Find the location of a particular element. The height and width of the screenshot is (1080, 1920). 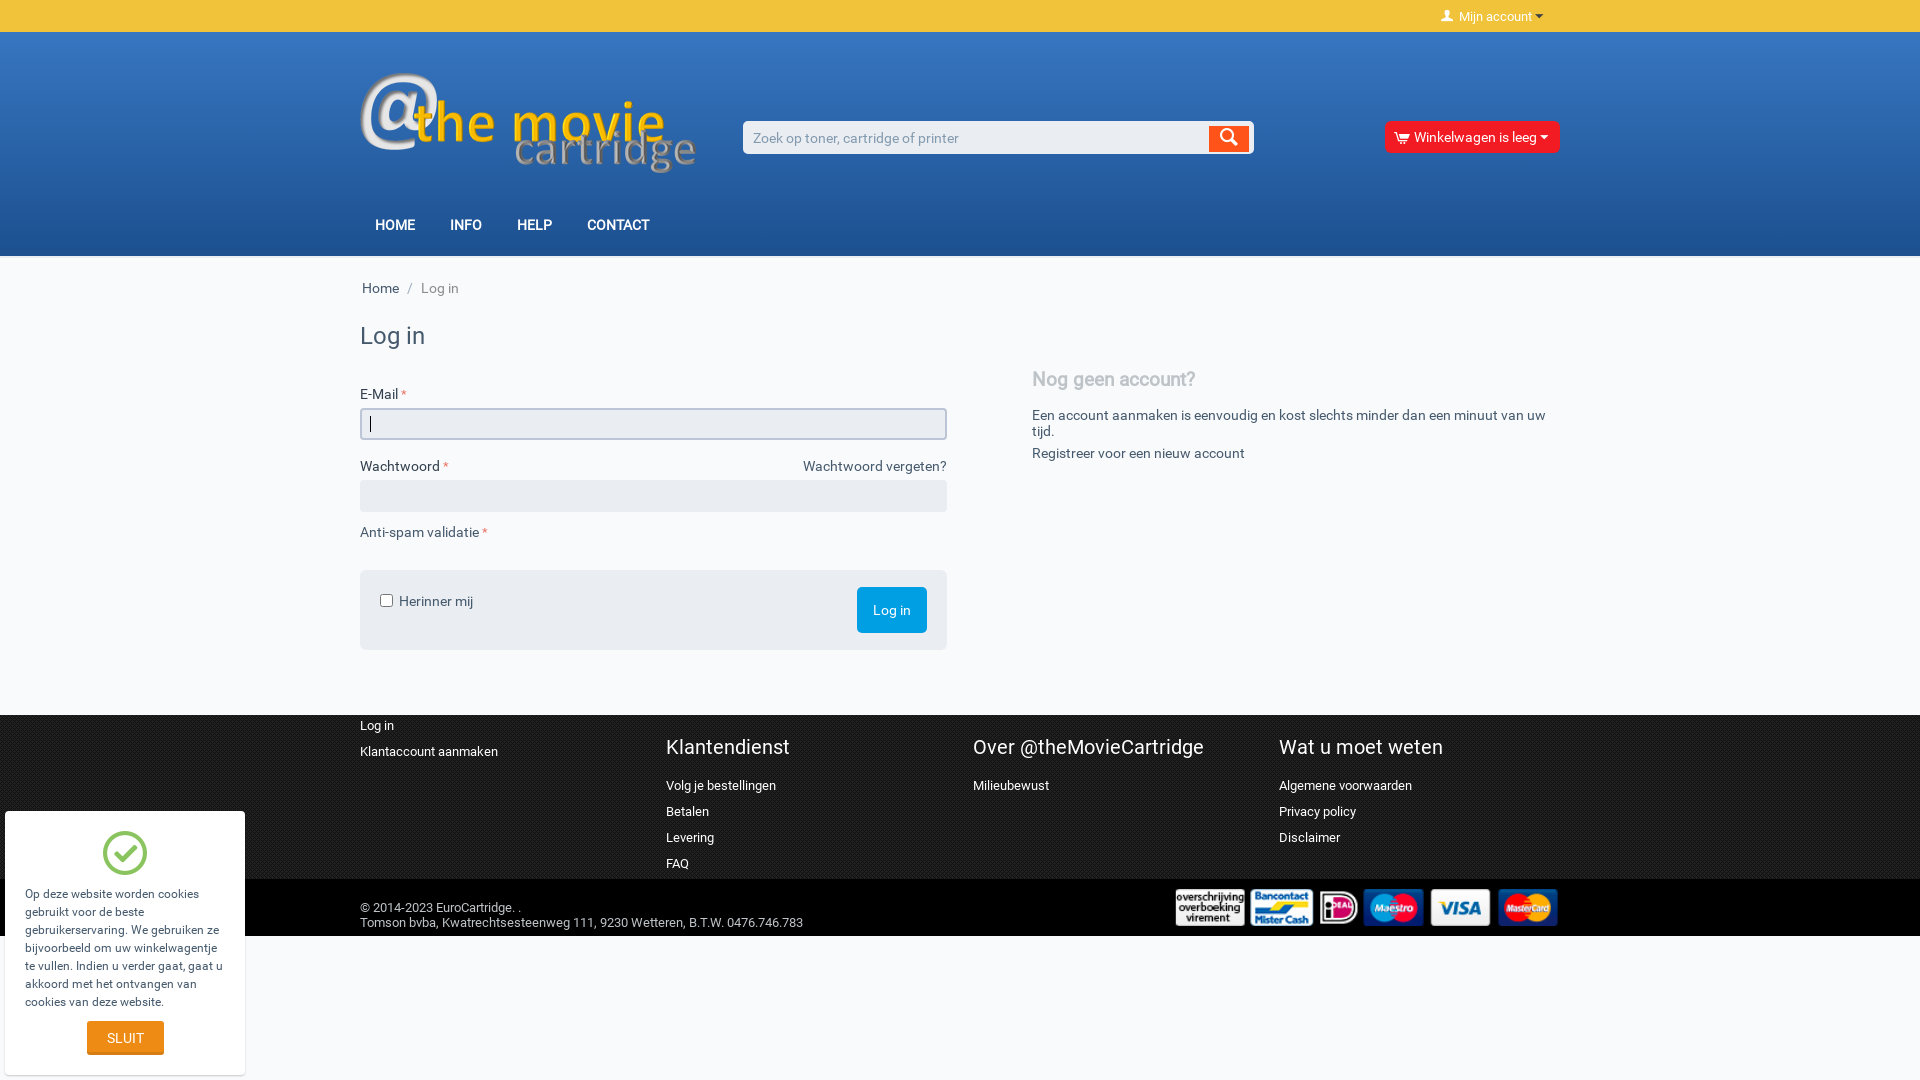

Betalen is located at coordinates (688, 812).